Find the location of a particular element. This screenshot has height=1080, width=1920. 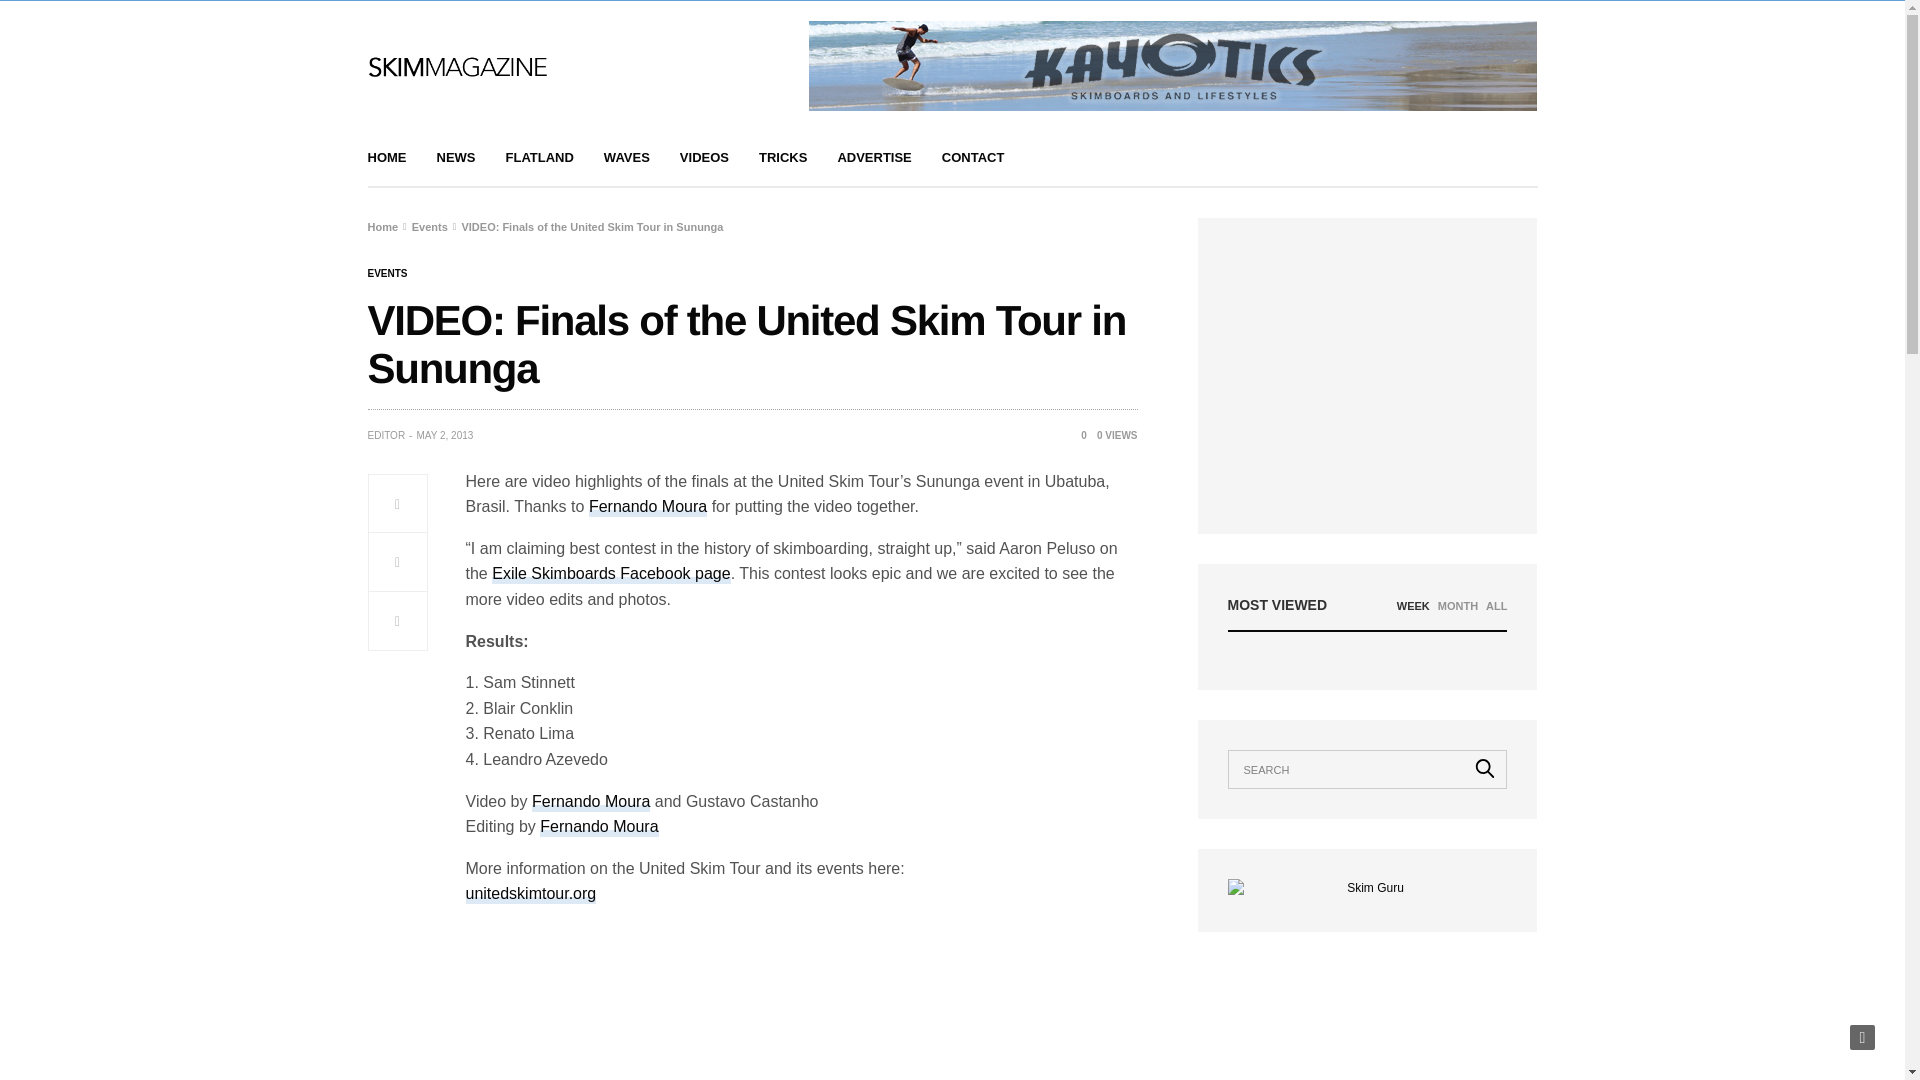

Posts by Editor is located at coordinates (386, 435).